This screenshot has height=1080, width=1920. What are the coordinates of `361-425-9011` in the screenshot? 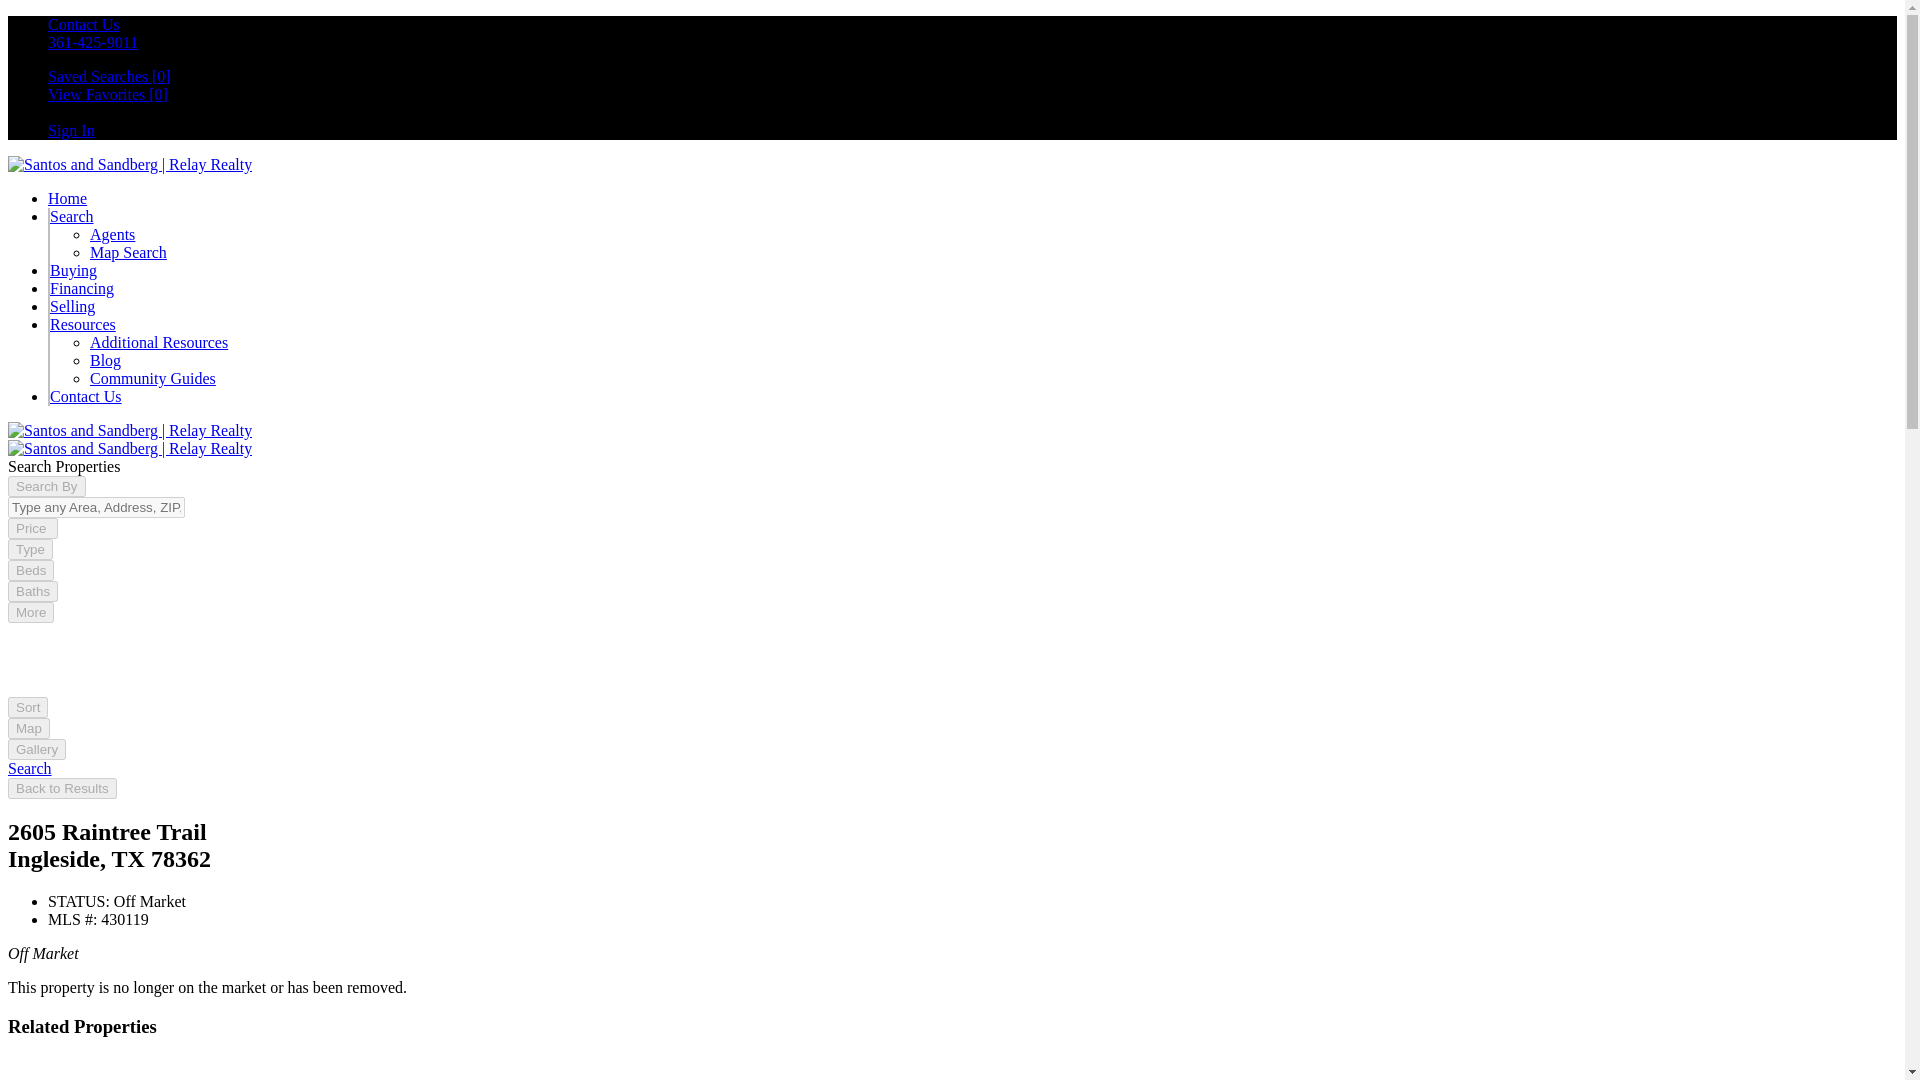 It's located at (93, 42).